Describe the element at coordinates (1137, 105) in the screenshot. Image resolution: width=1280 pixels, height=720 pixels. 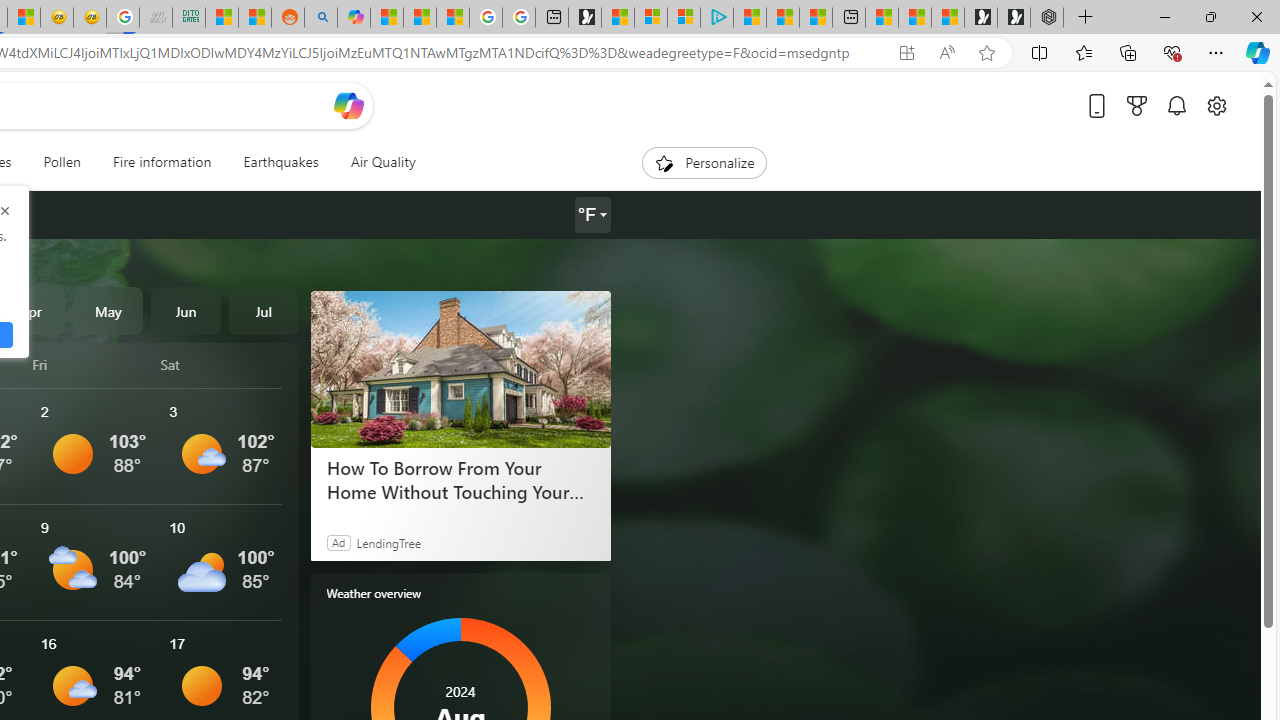
I see `Microsoft rewards` at that location.